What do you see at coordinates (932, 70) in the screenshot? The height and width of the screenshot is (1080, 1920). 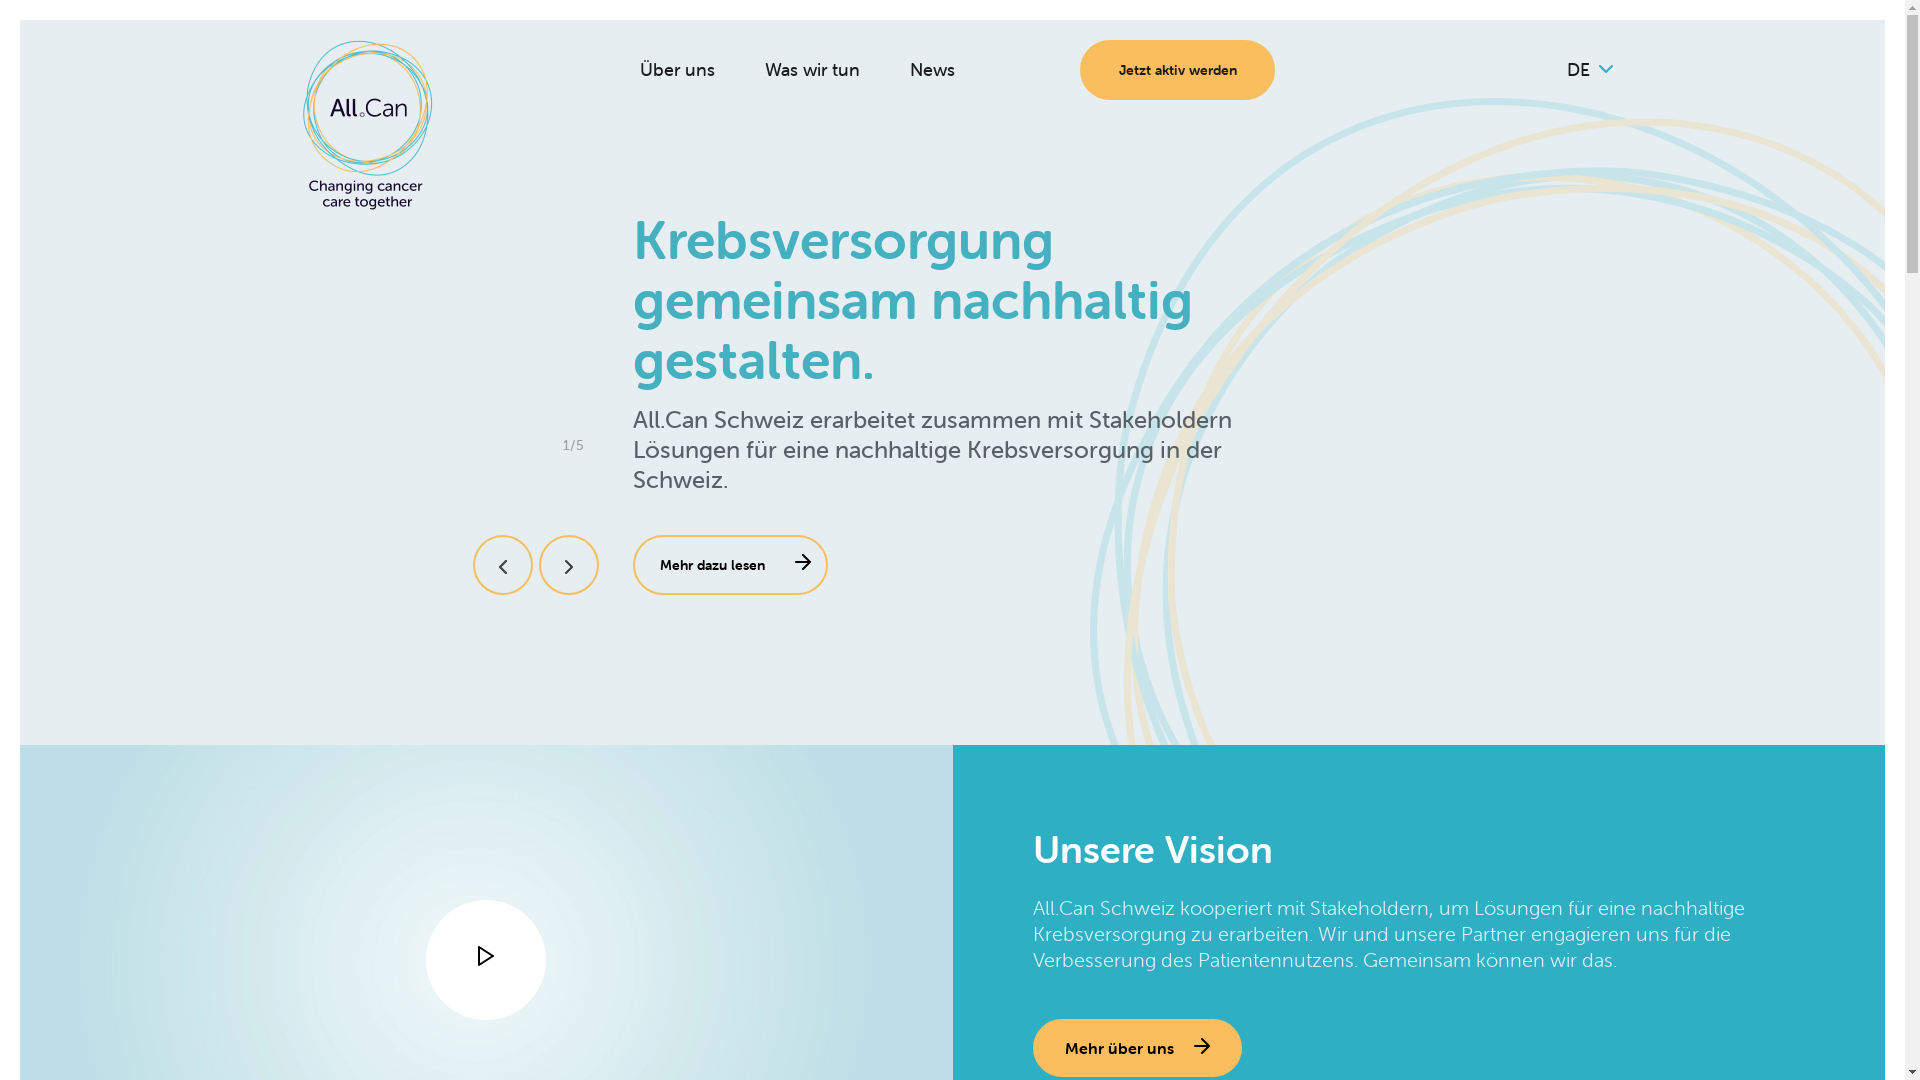 I see `News` at bounding box center [932, 70].